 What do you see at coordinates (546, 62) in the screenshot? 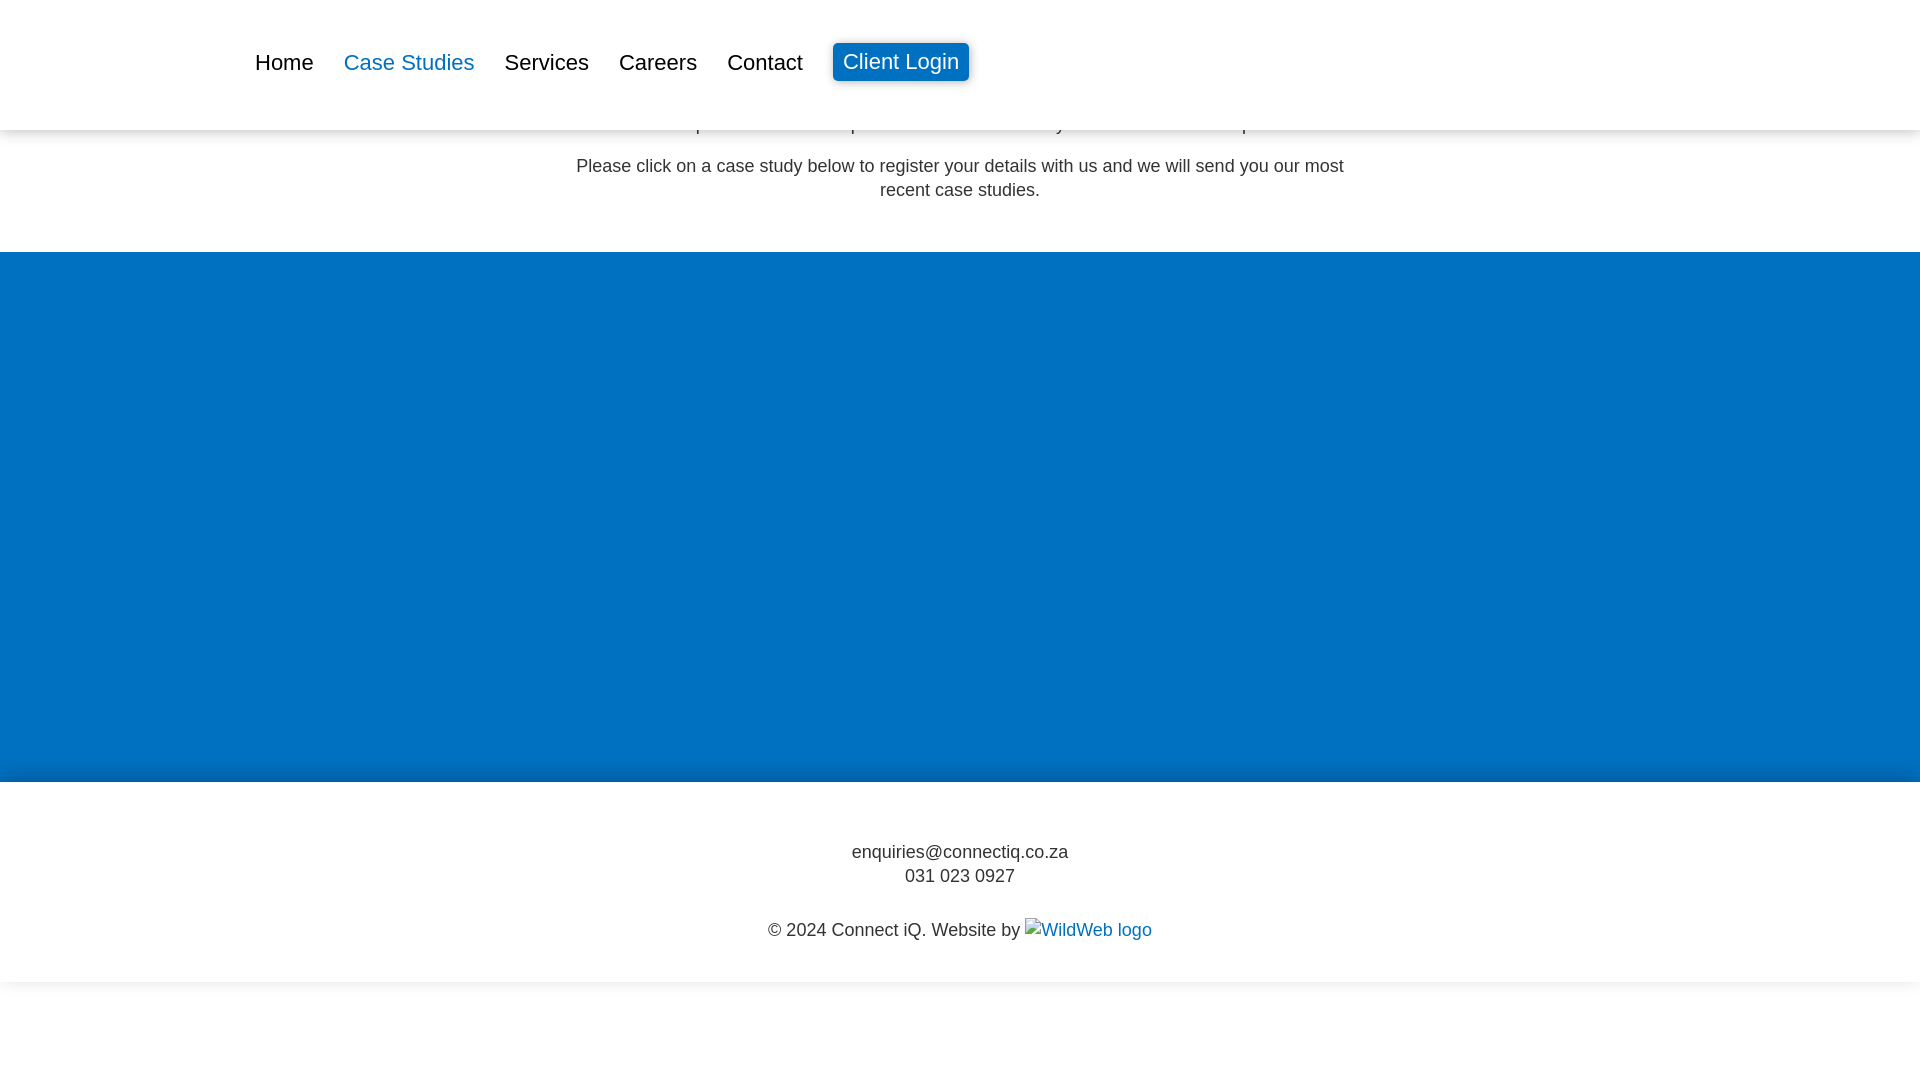
I see `Services` at bounding box center [546, 62].